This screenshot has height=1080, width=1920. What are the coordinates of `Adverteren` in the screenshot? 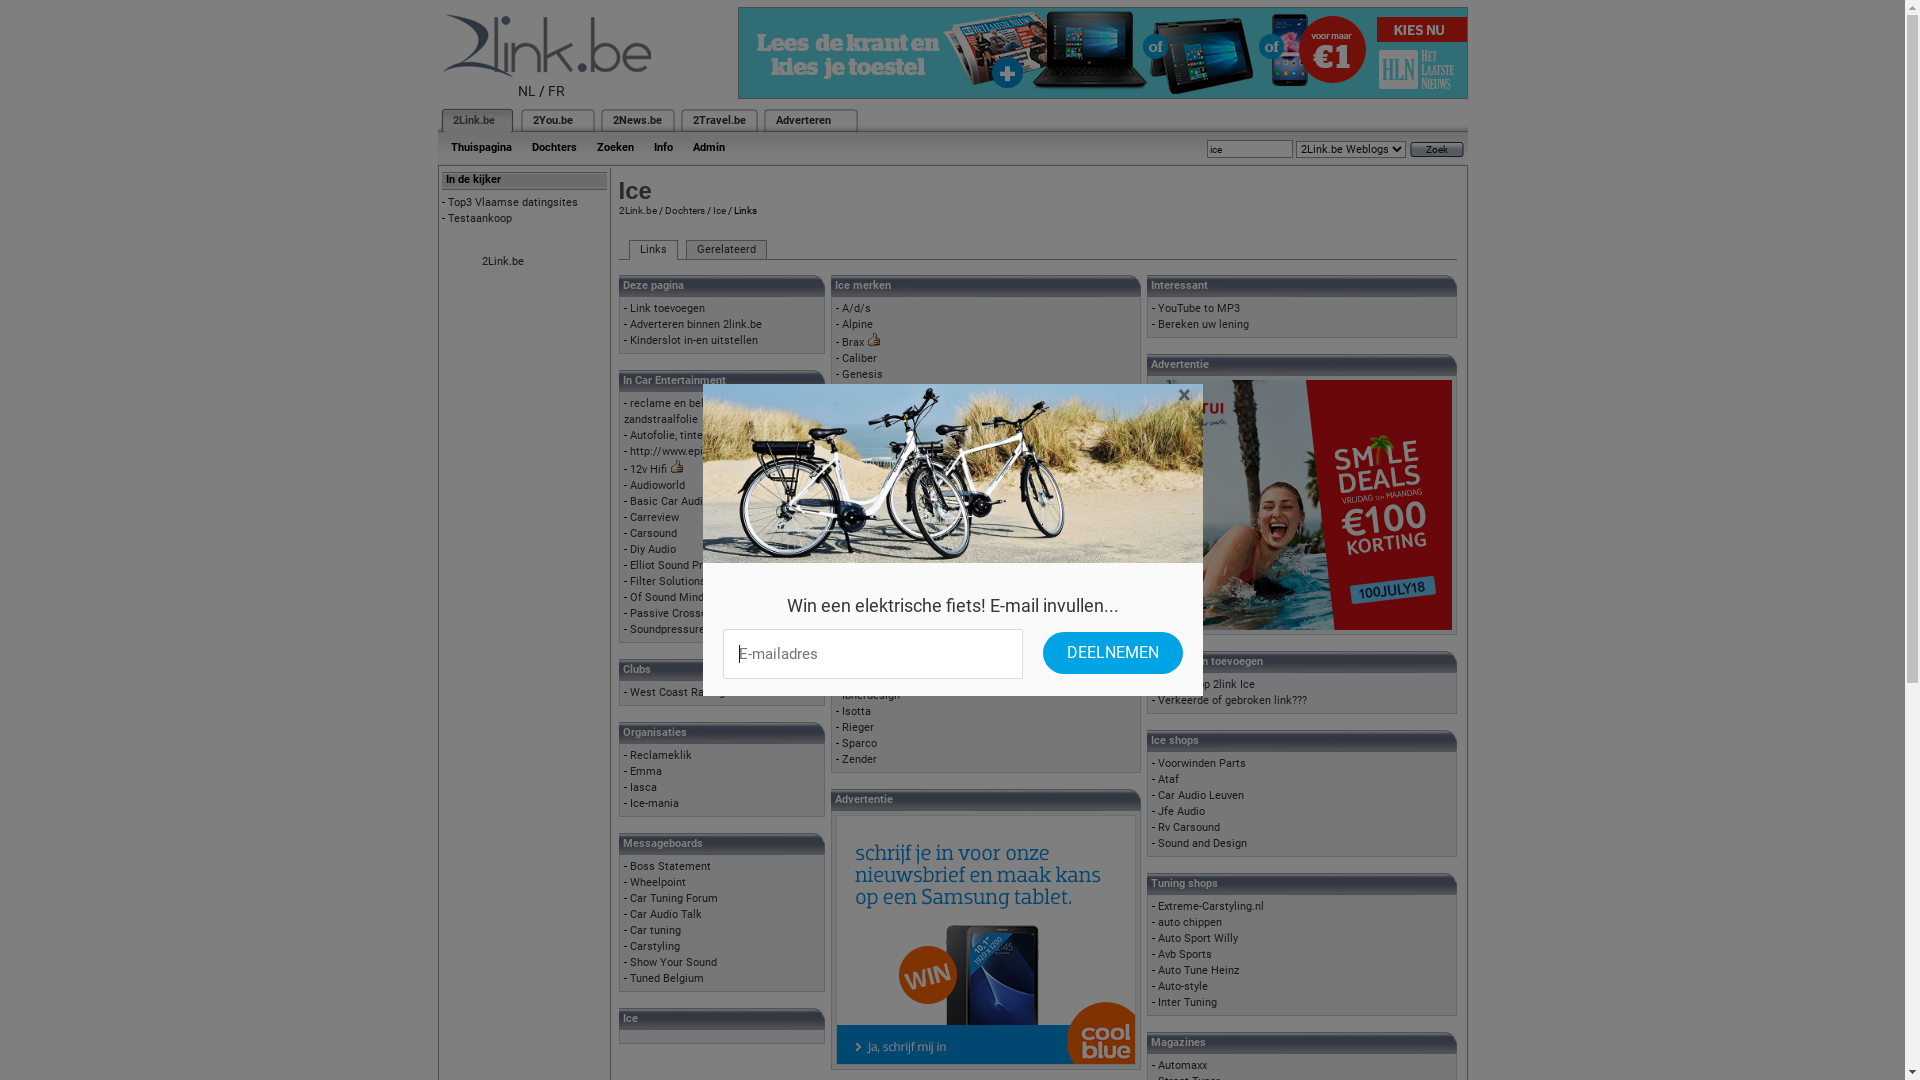 It's located at (804, 120).